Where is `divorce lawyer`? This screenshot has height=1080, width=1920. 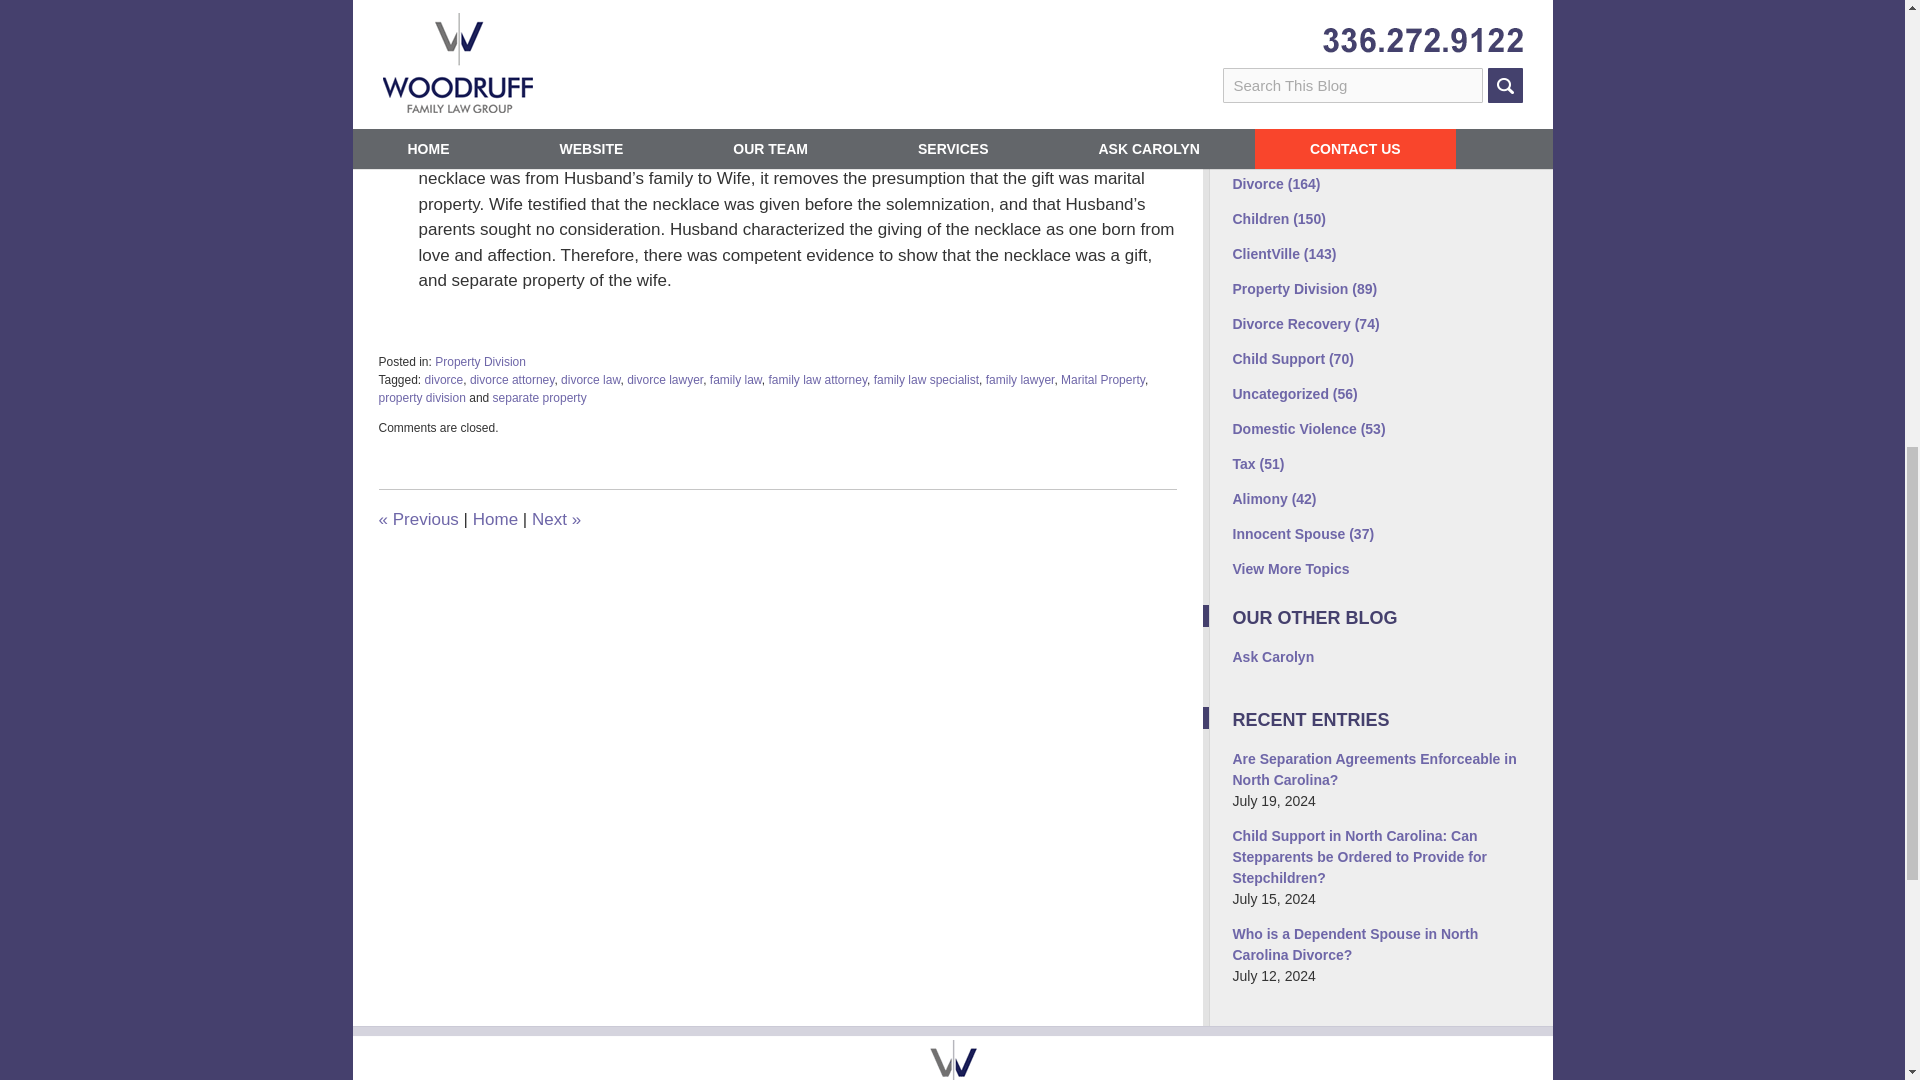 divorce lawyer is located at coordinates (664, 379).